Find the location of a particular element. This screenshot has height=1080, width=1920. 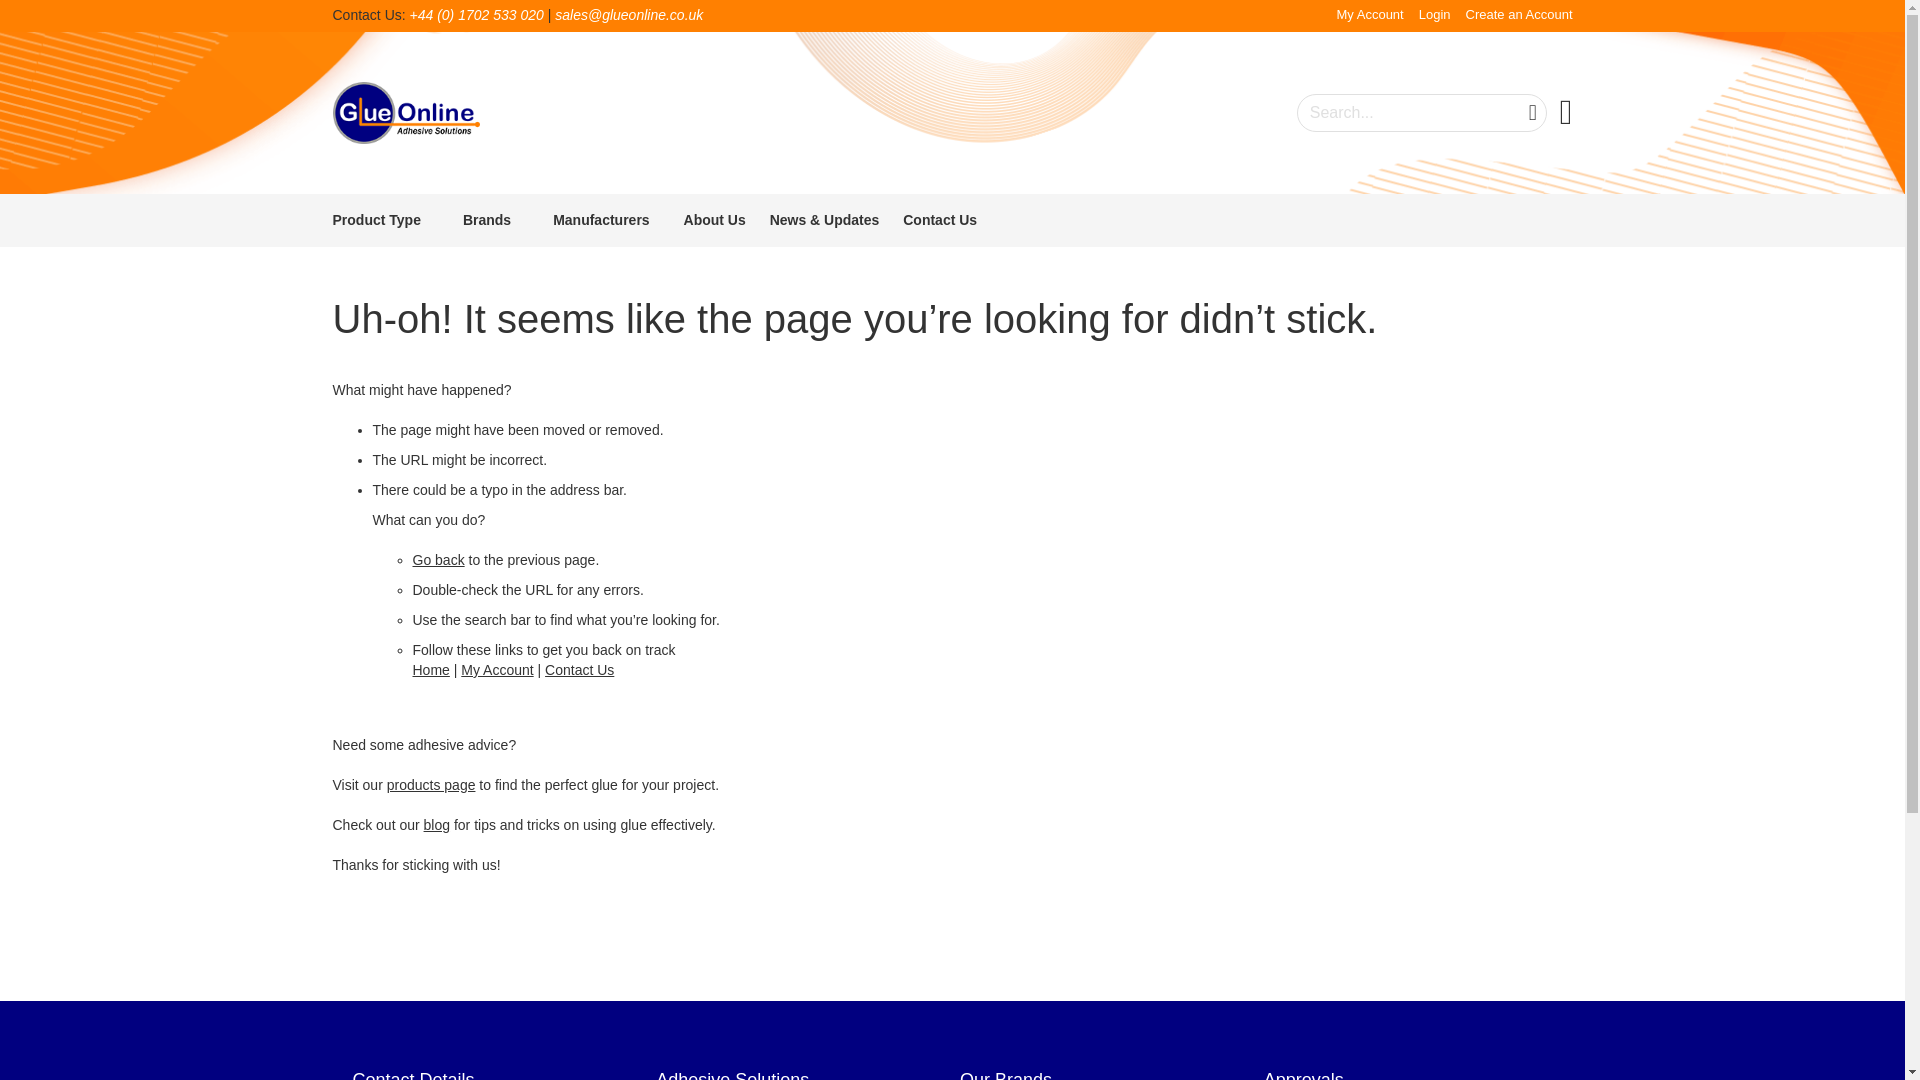

Product Type is located at coordinates (380, 220).